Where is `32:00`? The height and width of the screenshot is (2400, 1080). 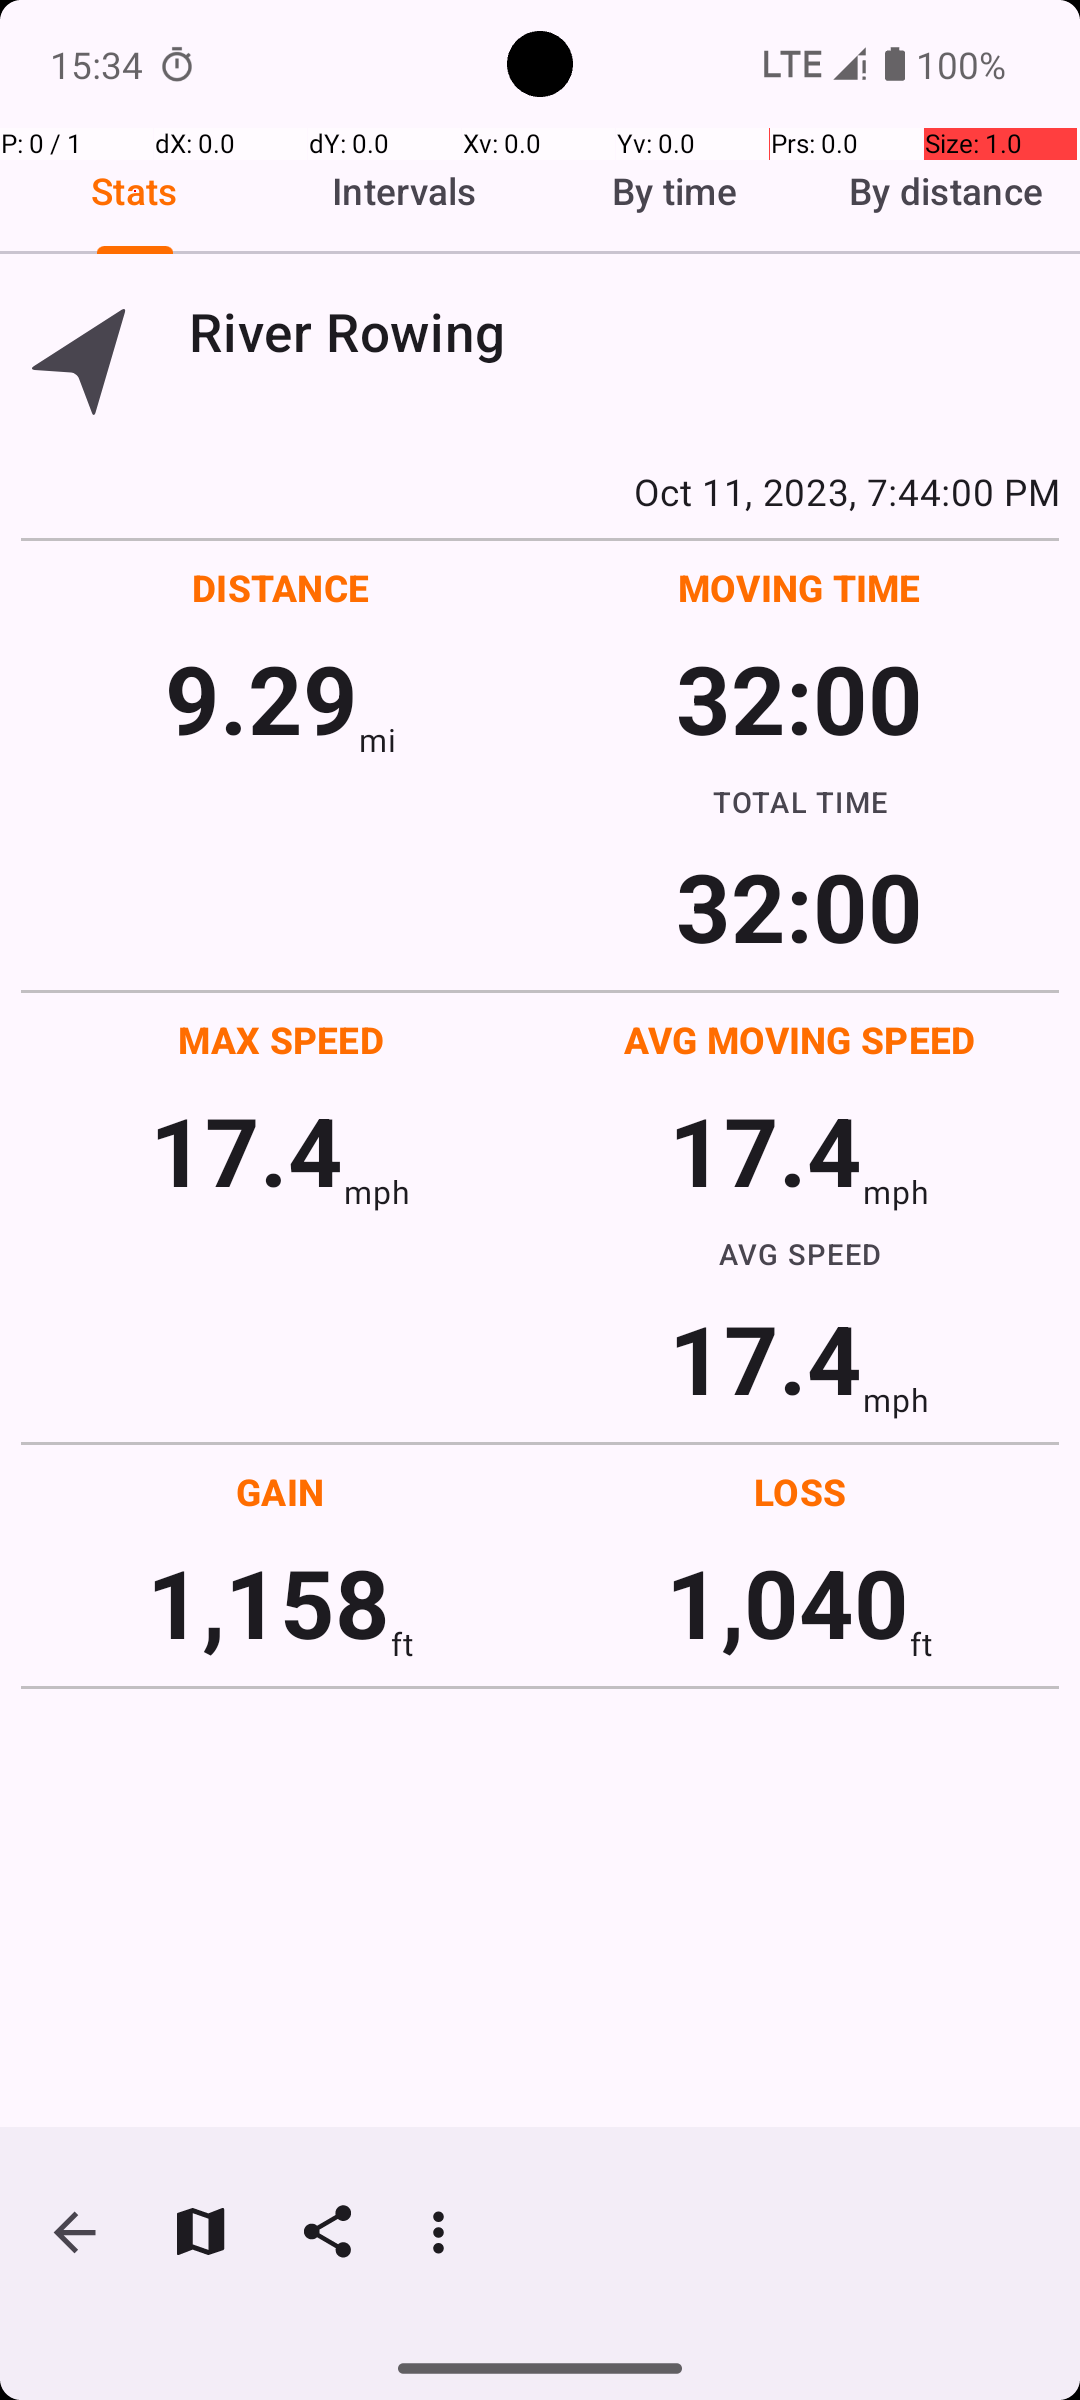
32:00 is located at coordinates (800, 698).